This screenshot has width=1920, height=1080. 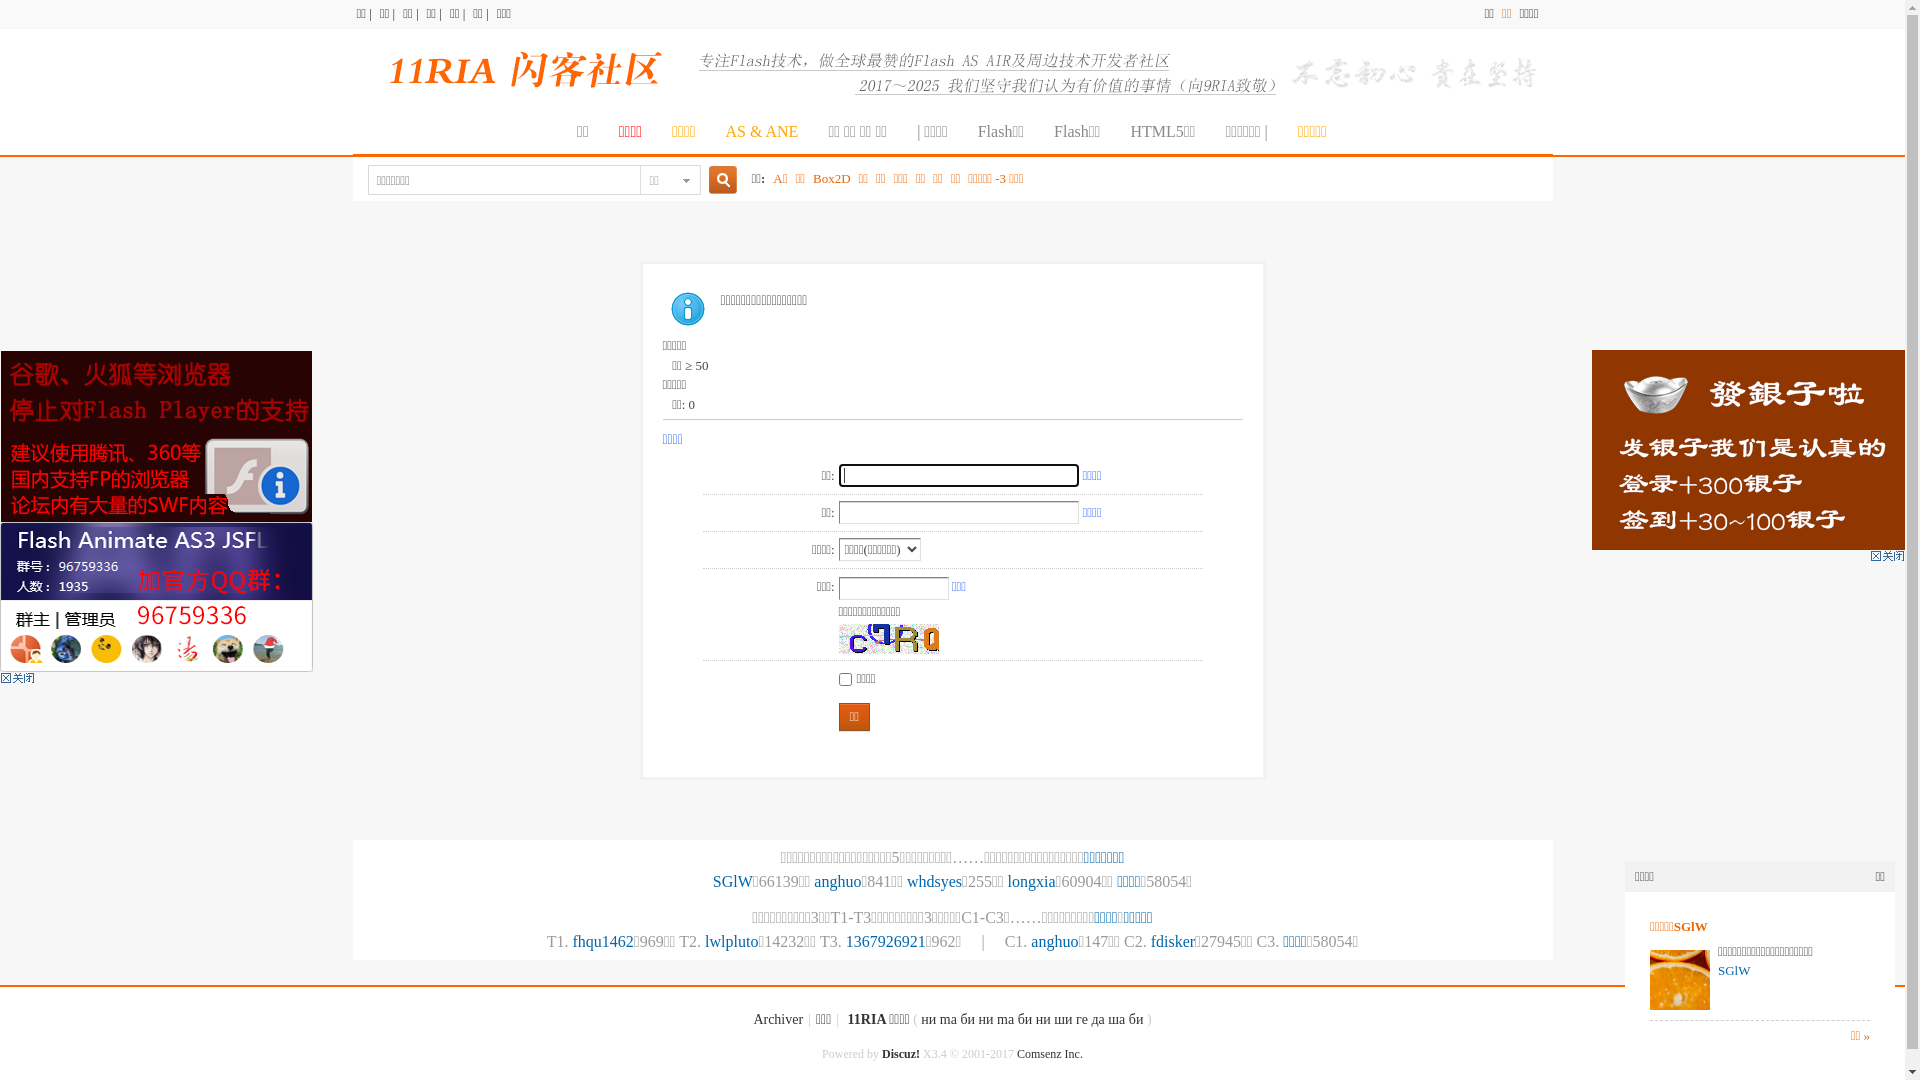 What do you see at coordinates (934, 882) in the screenshot?
I see `whdsyes` at bounding box center [934, 882].